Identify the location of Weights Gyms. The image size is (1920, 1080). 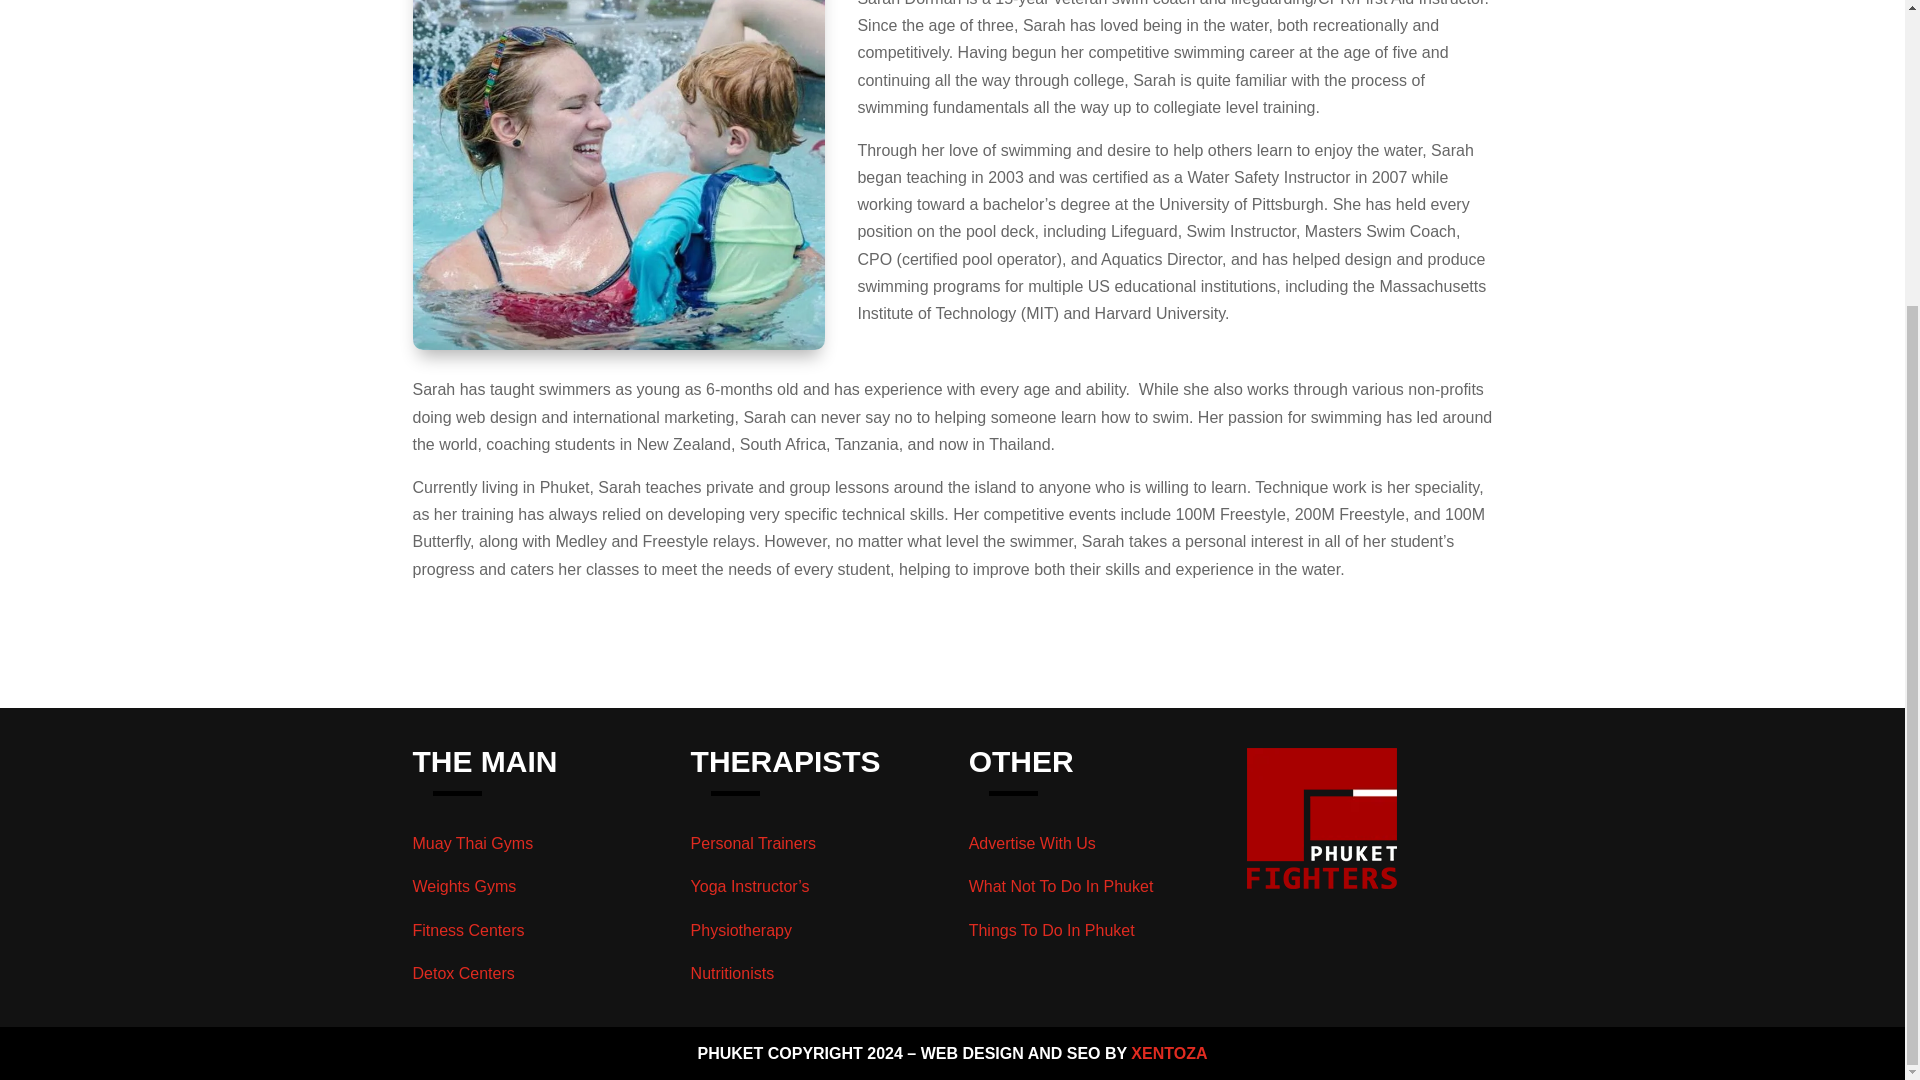
(464, 886).